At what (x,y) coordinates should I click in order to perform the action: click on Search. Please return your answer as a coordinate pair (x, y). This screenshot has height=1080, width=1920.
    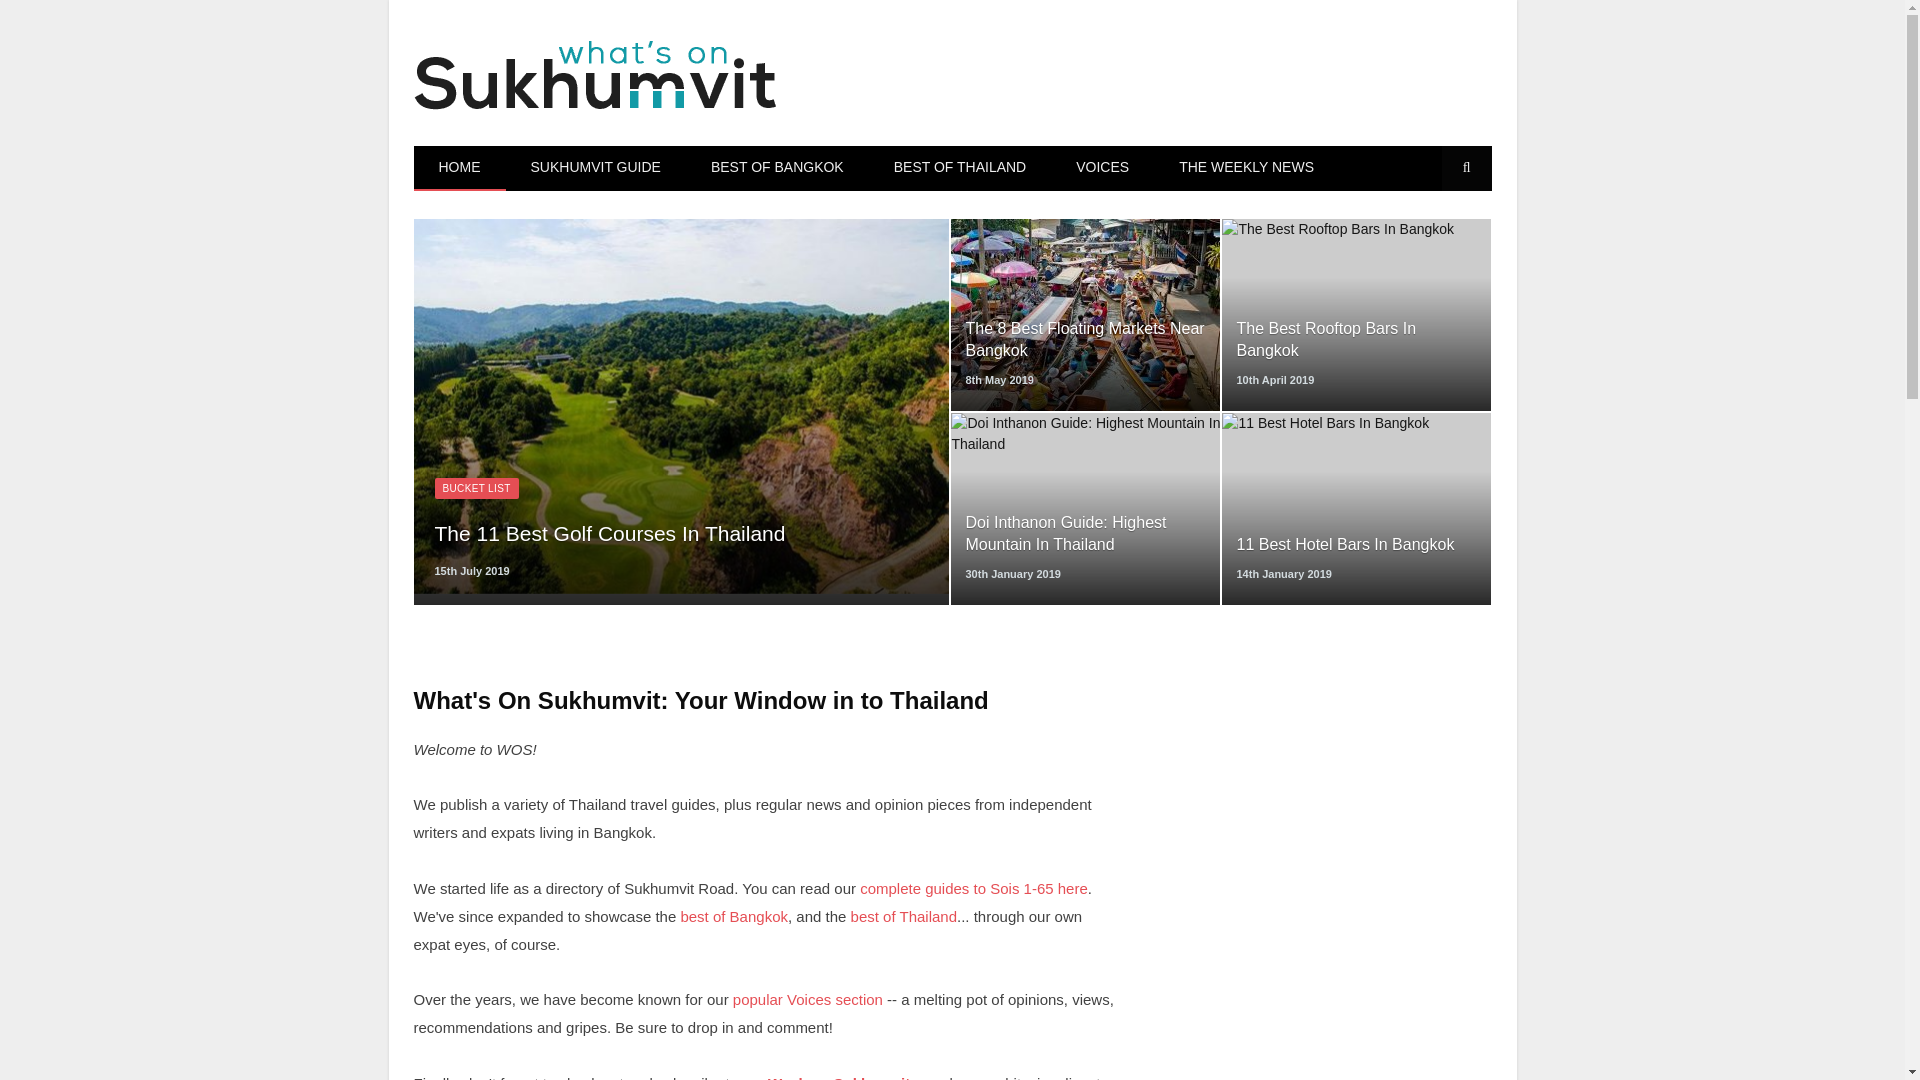
    Looking at the image, I should click on (1466, 168).